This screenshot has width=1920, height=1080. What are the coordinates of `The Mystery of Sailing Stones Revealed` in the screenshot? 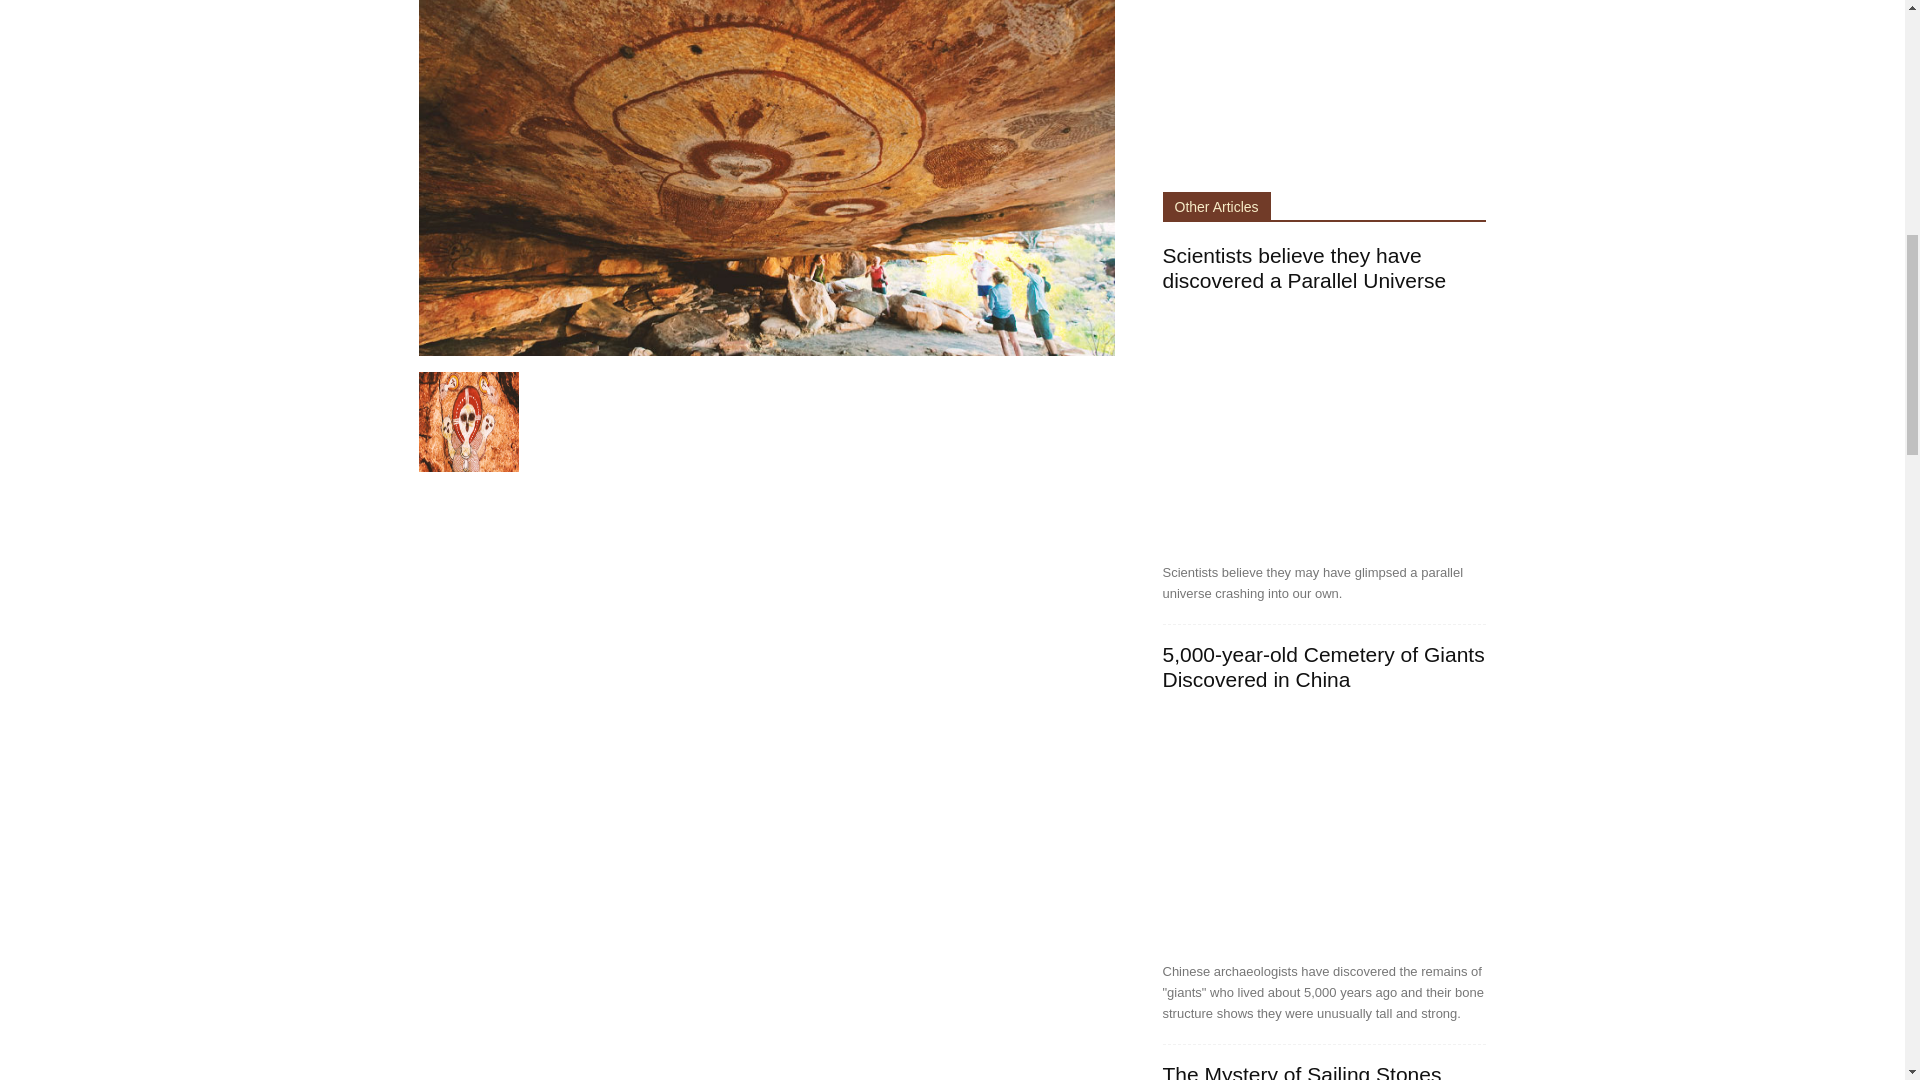 It's located at (1301, 1071).